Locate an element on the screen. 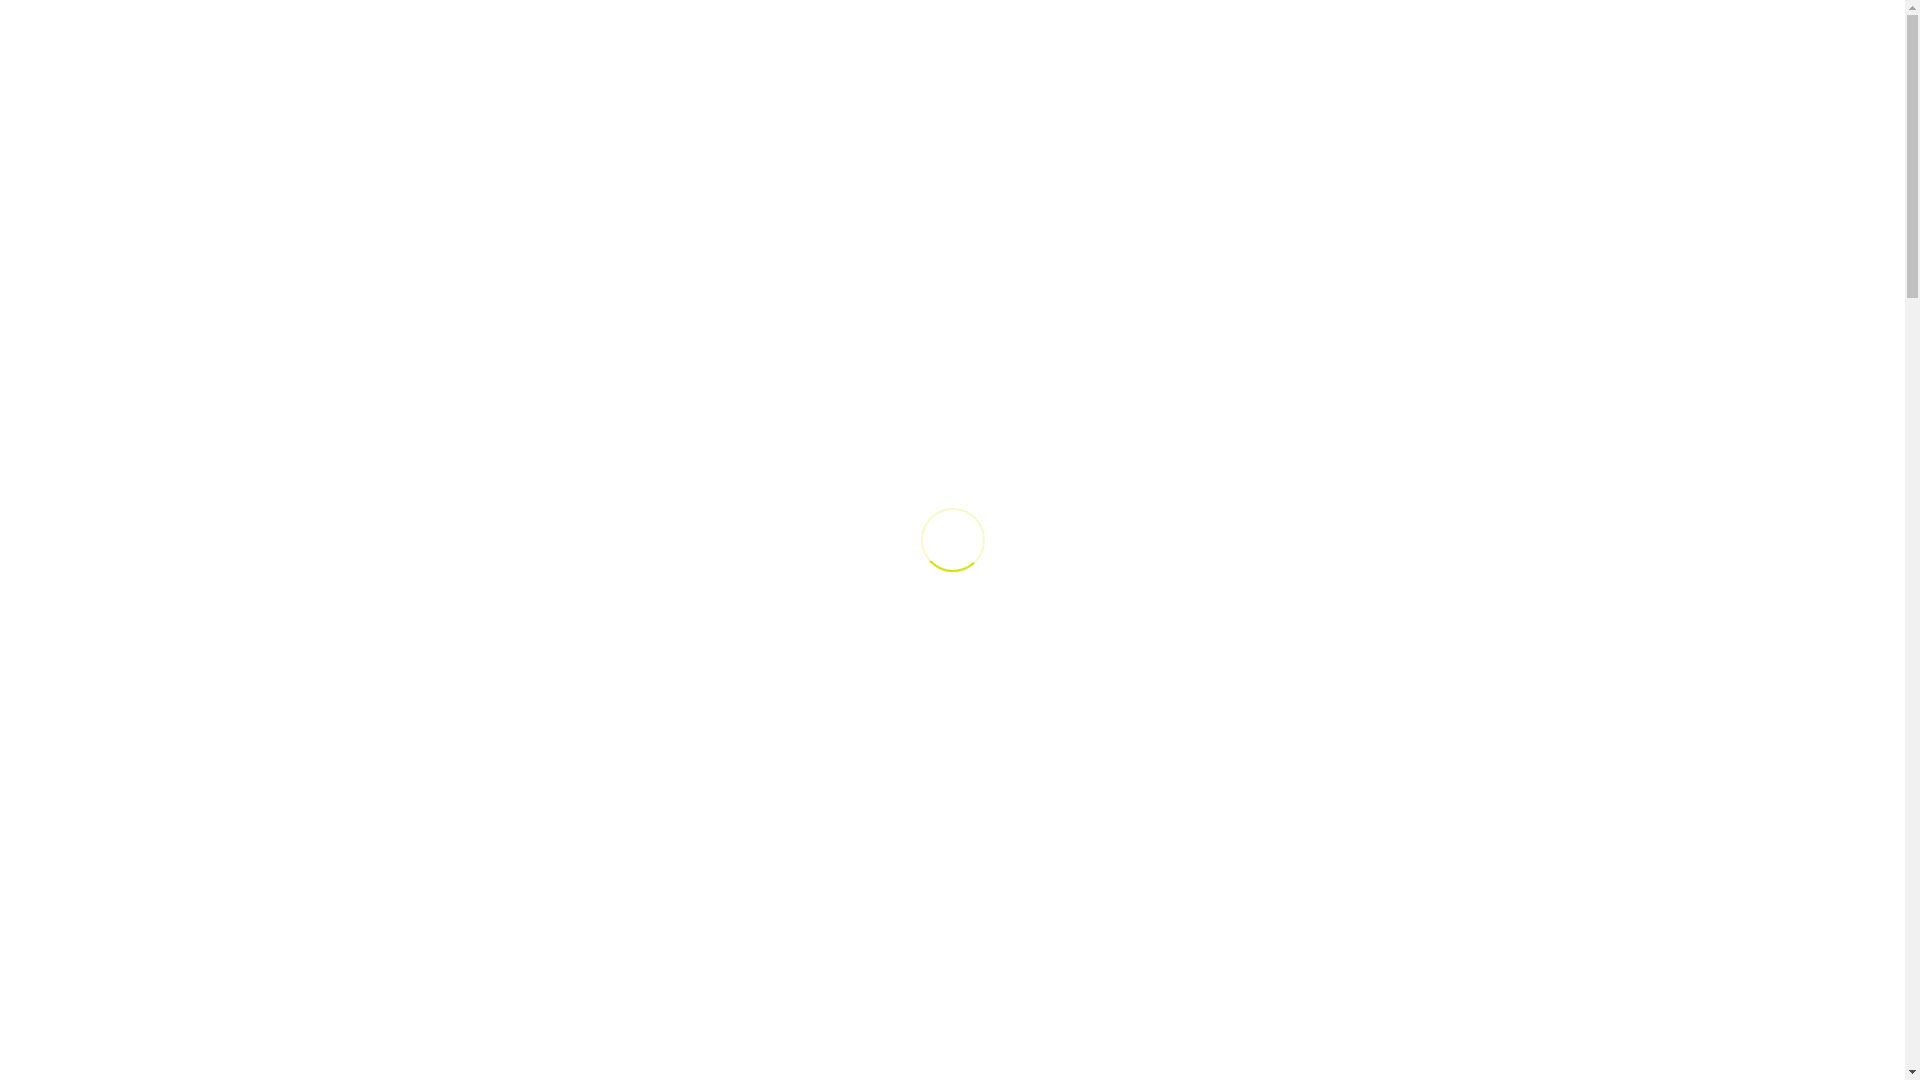  ABOUT is located at coordinates (838, 115).